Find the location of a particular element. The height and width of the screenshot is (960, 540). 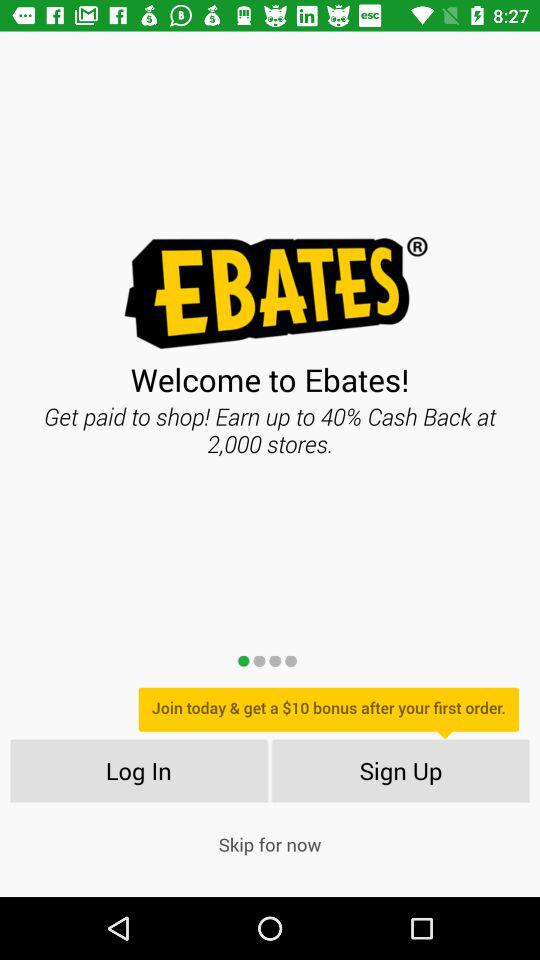

select the item above skip for now icon is located at coordinates (400, 770).